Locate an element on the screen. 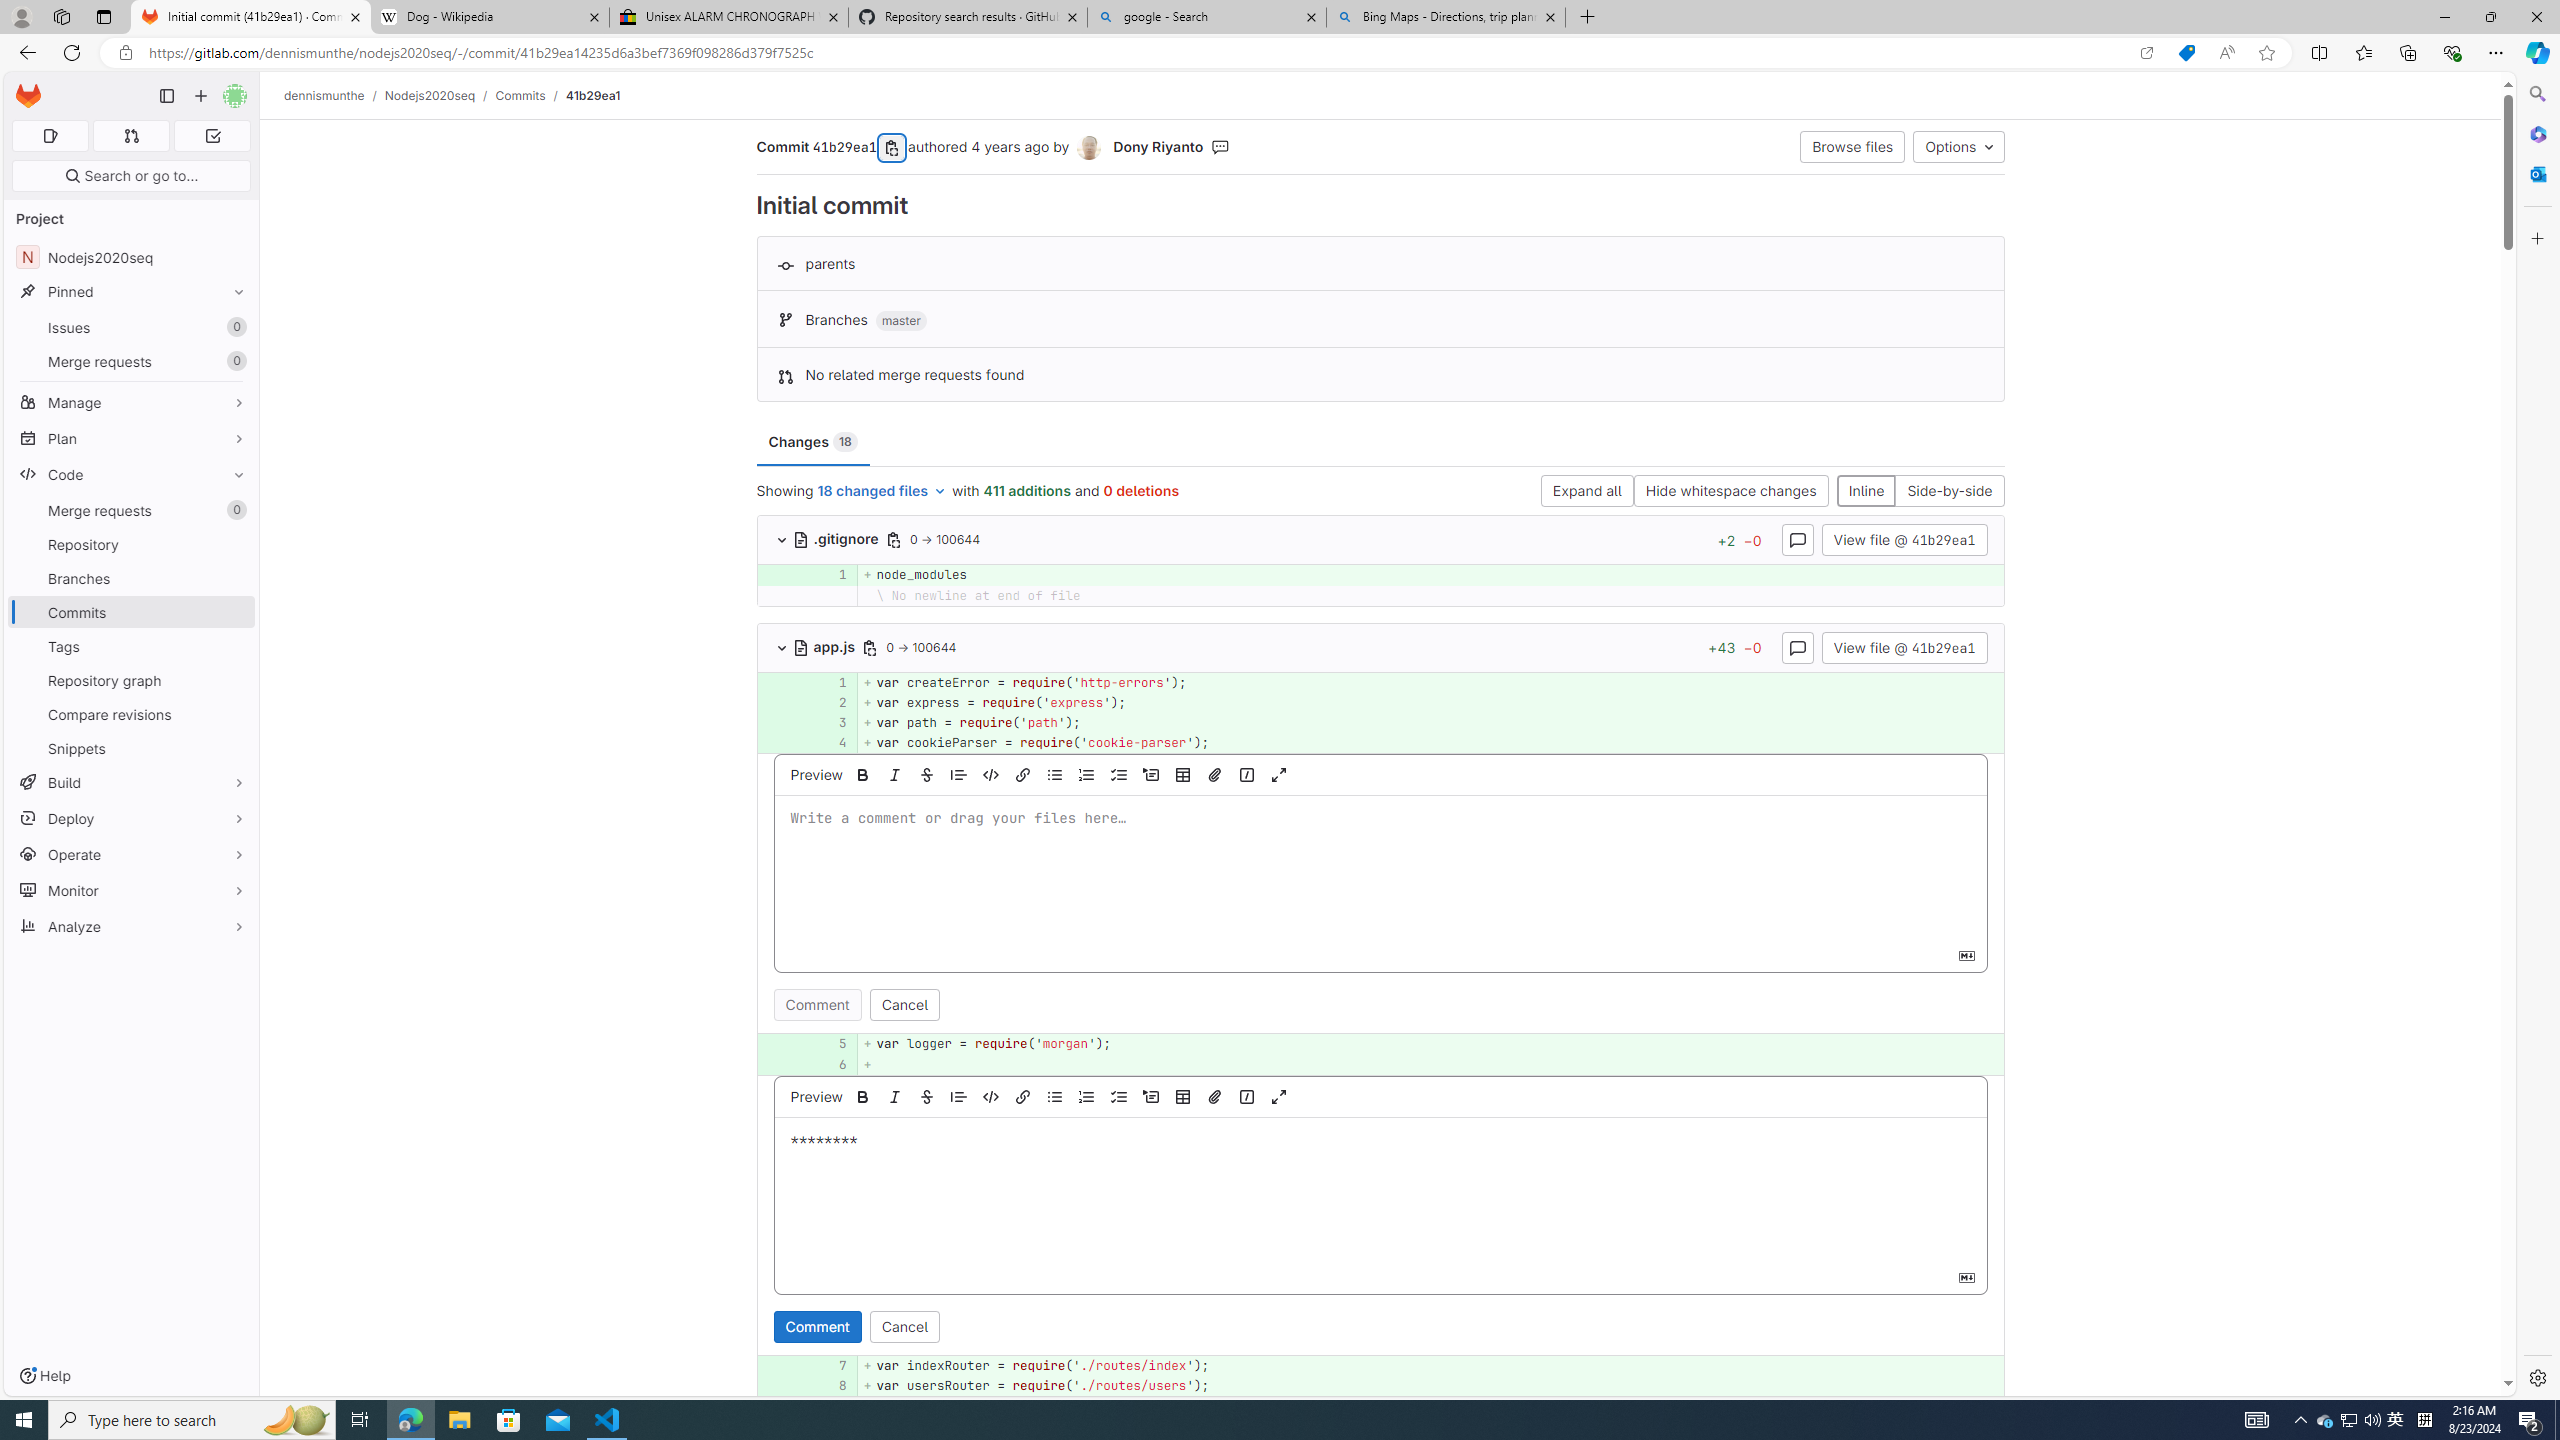 The width and height of the screenshot is (2560, 1440). Comment is located at coordinates (818, 1326).